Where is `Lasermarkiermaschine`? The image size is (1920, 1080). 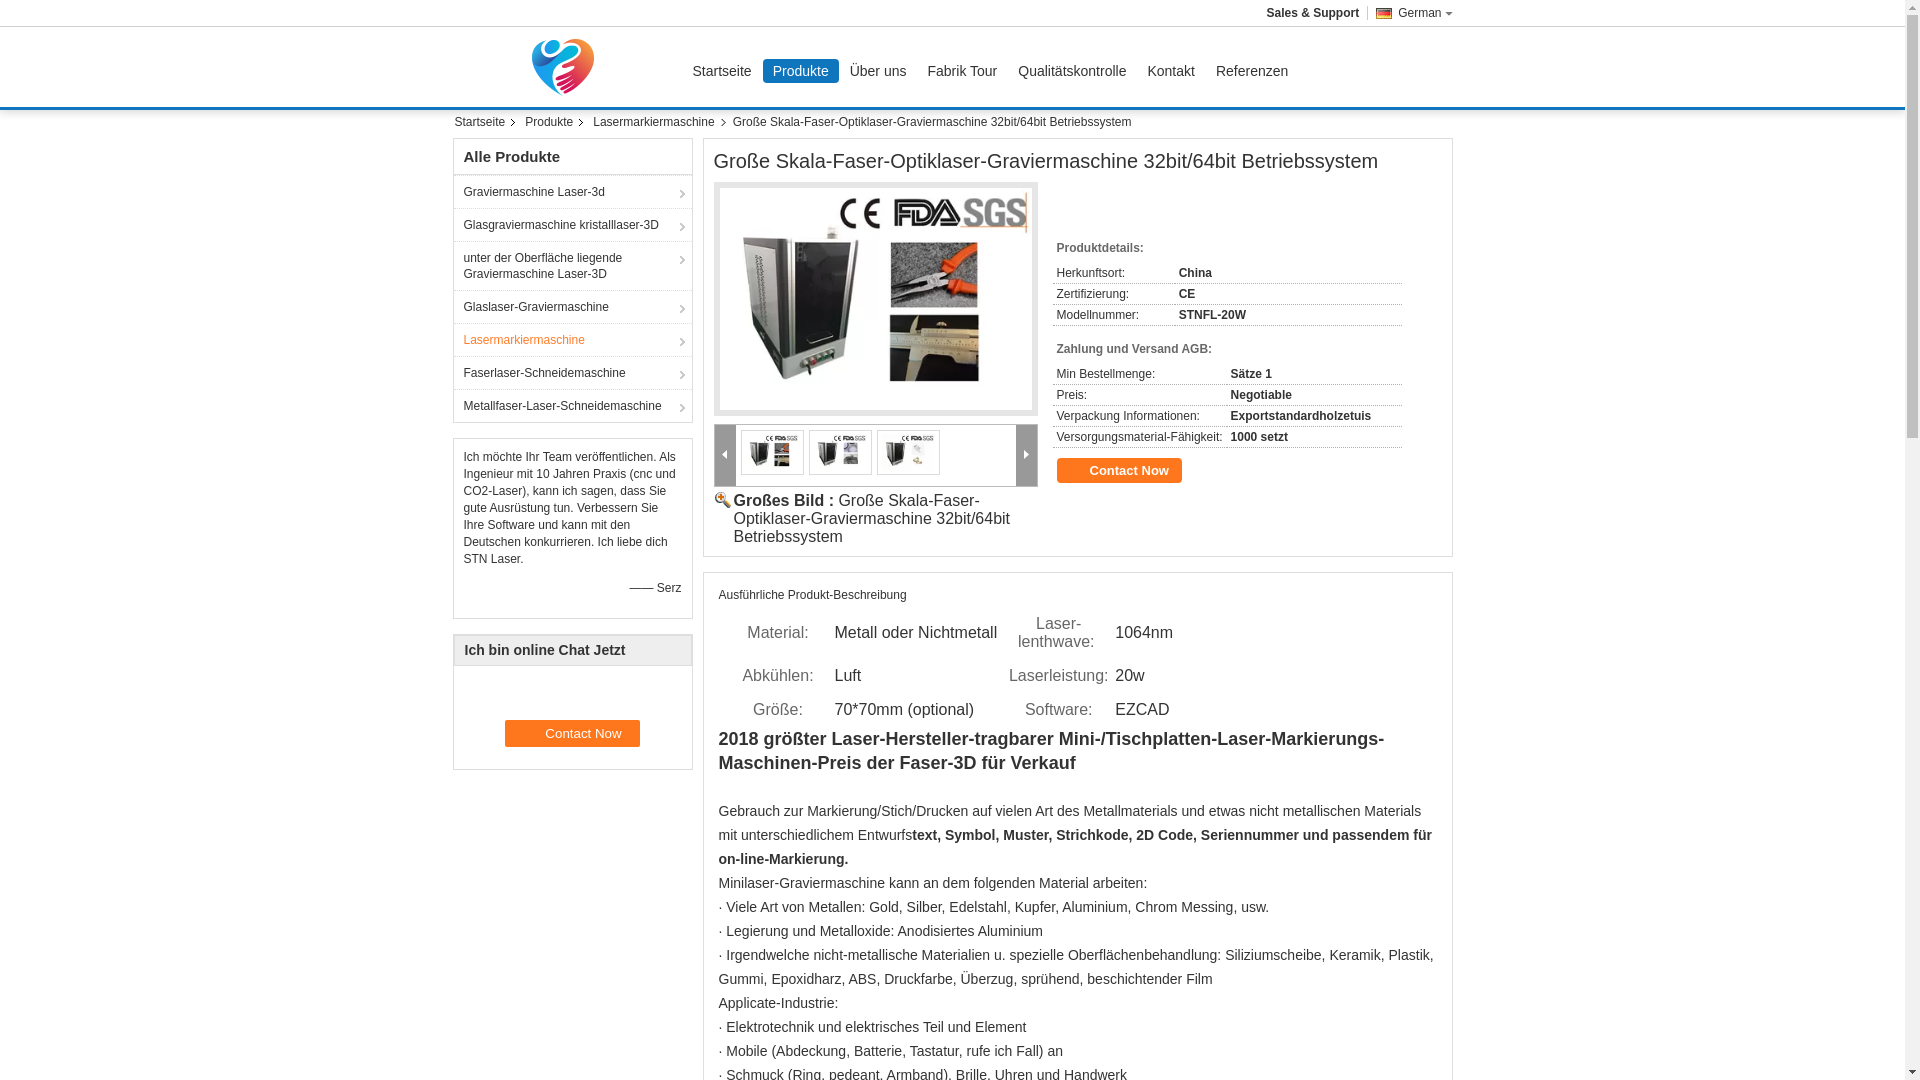
Lasermarkiermaschine is located at coordinates (573, 340).